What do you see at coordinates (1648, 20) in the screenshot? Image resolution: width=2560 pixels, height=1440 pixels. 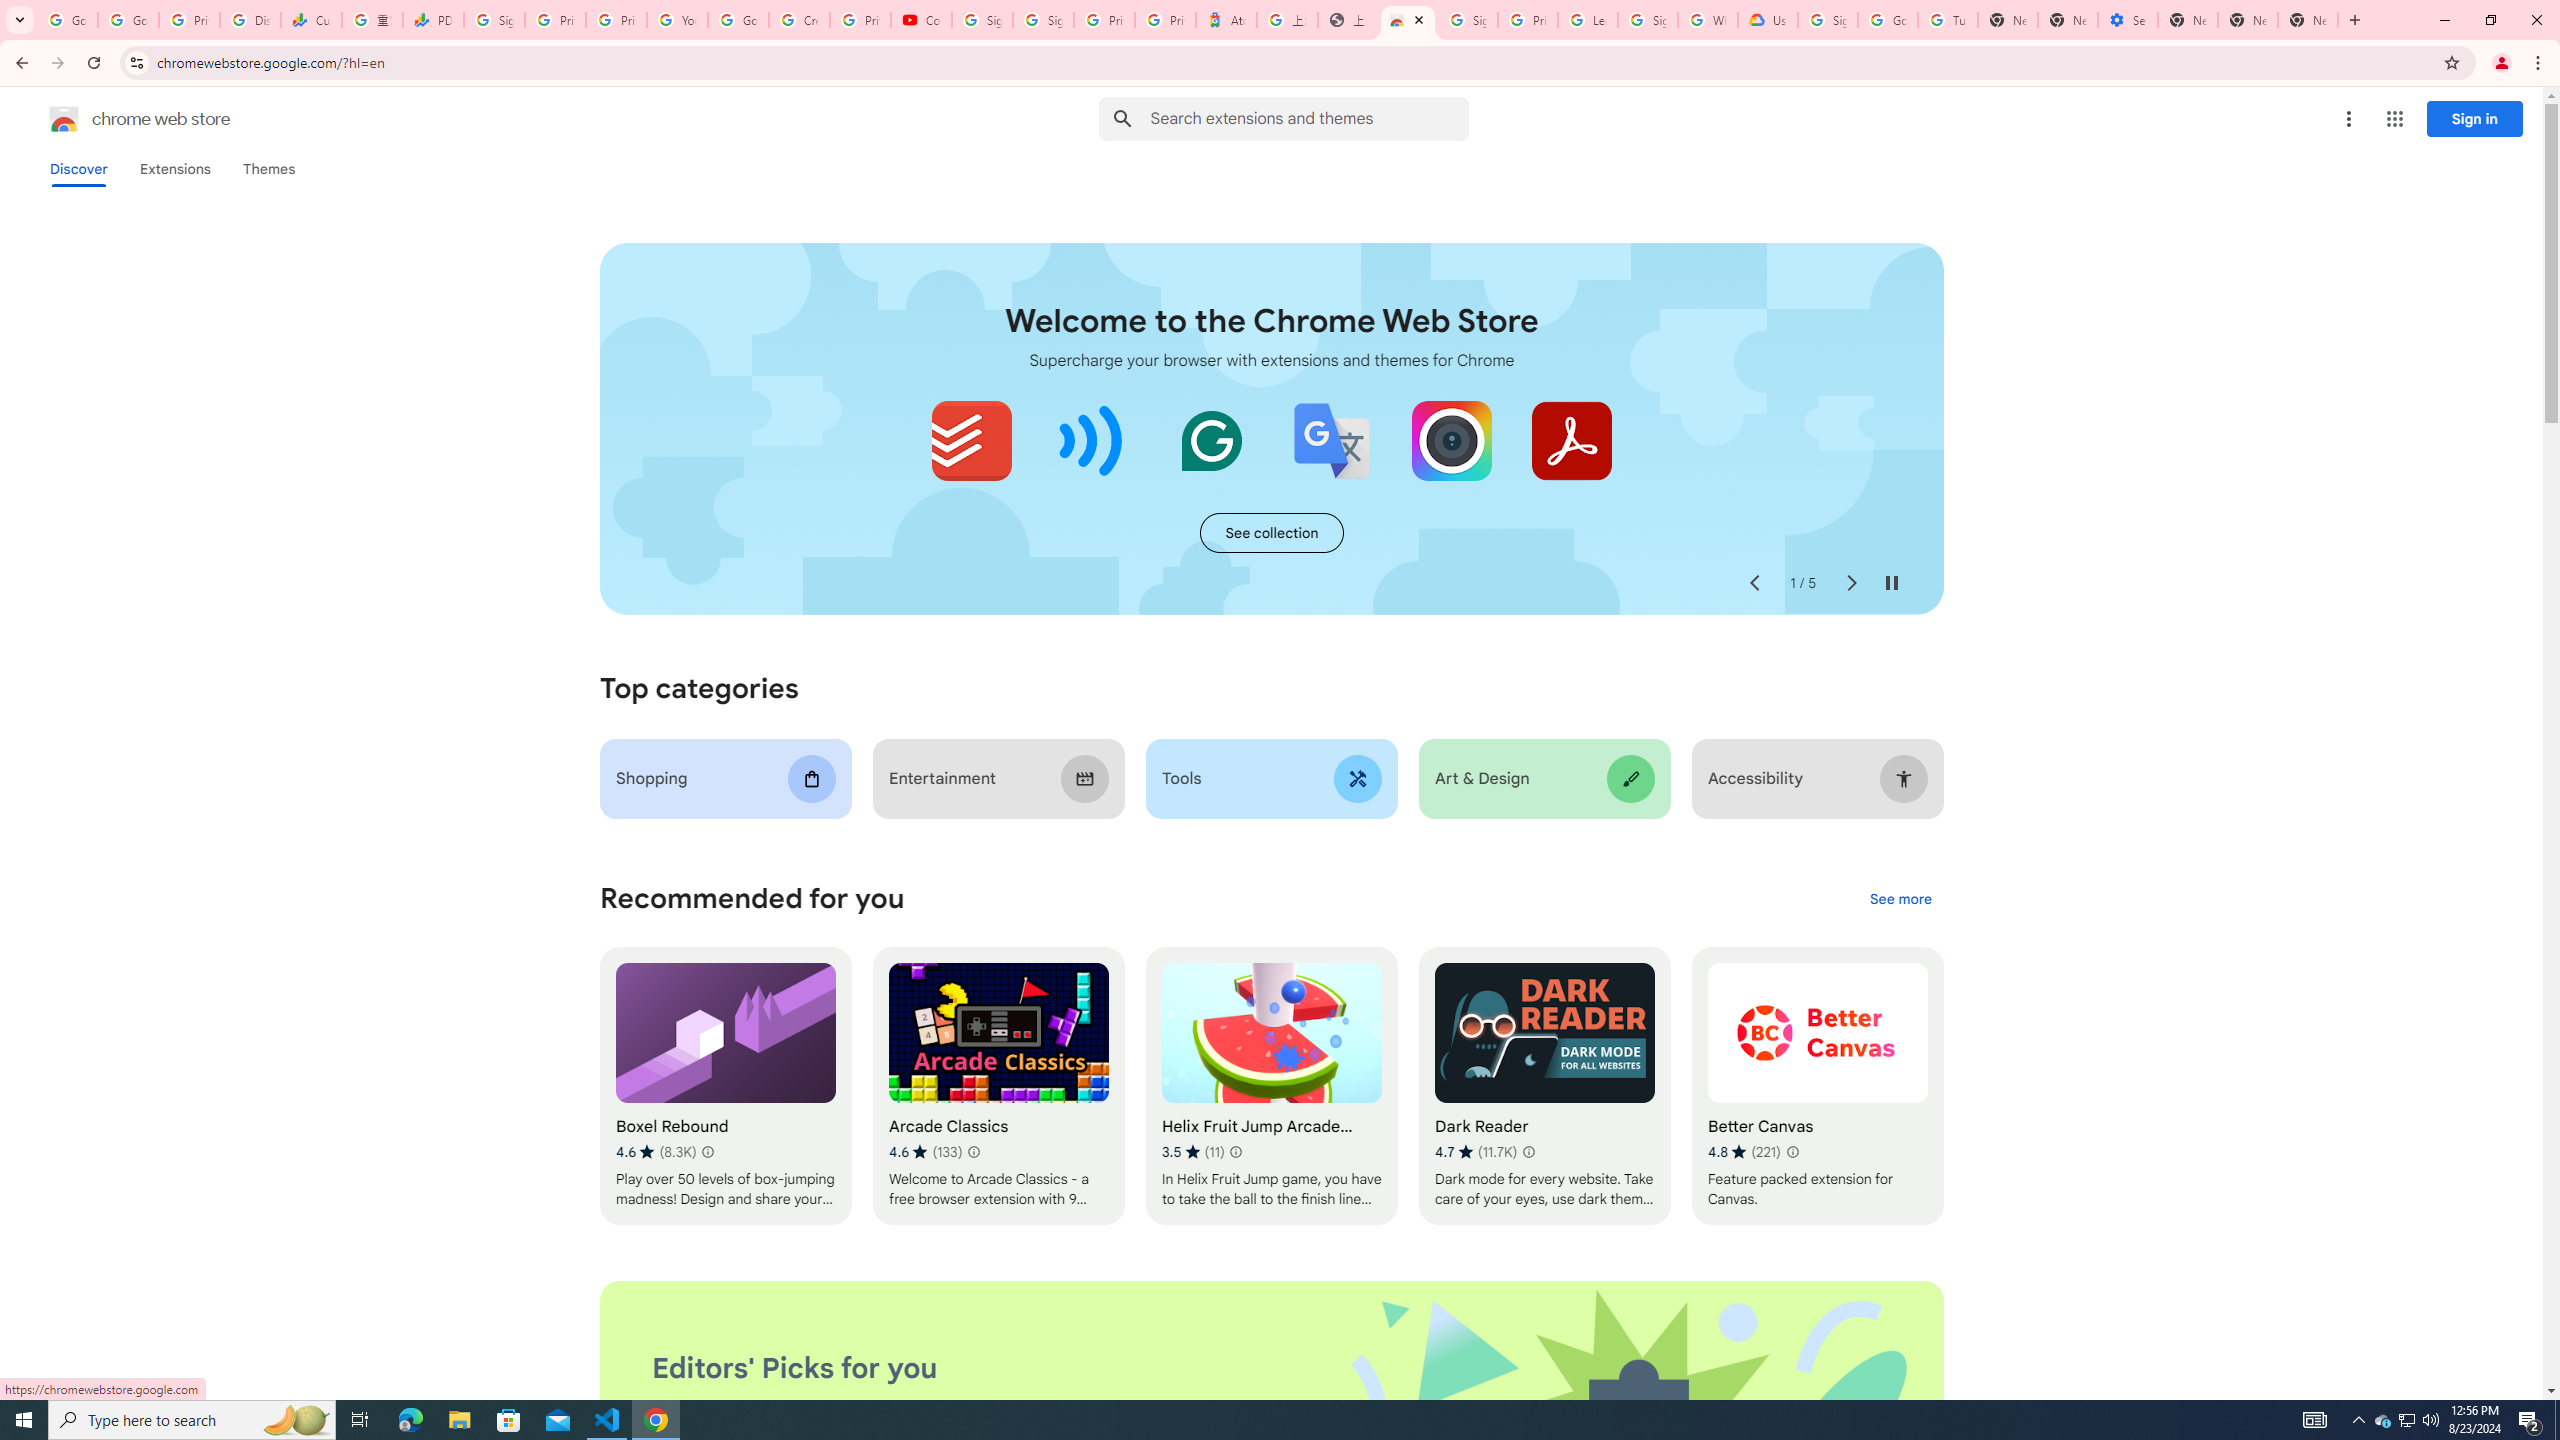 I see `Sign in - Google Accounts` at bounding box center [1648, 20].